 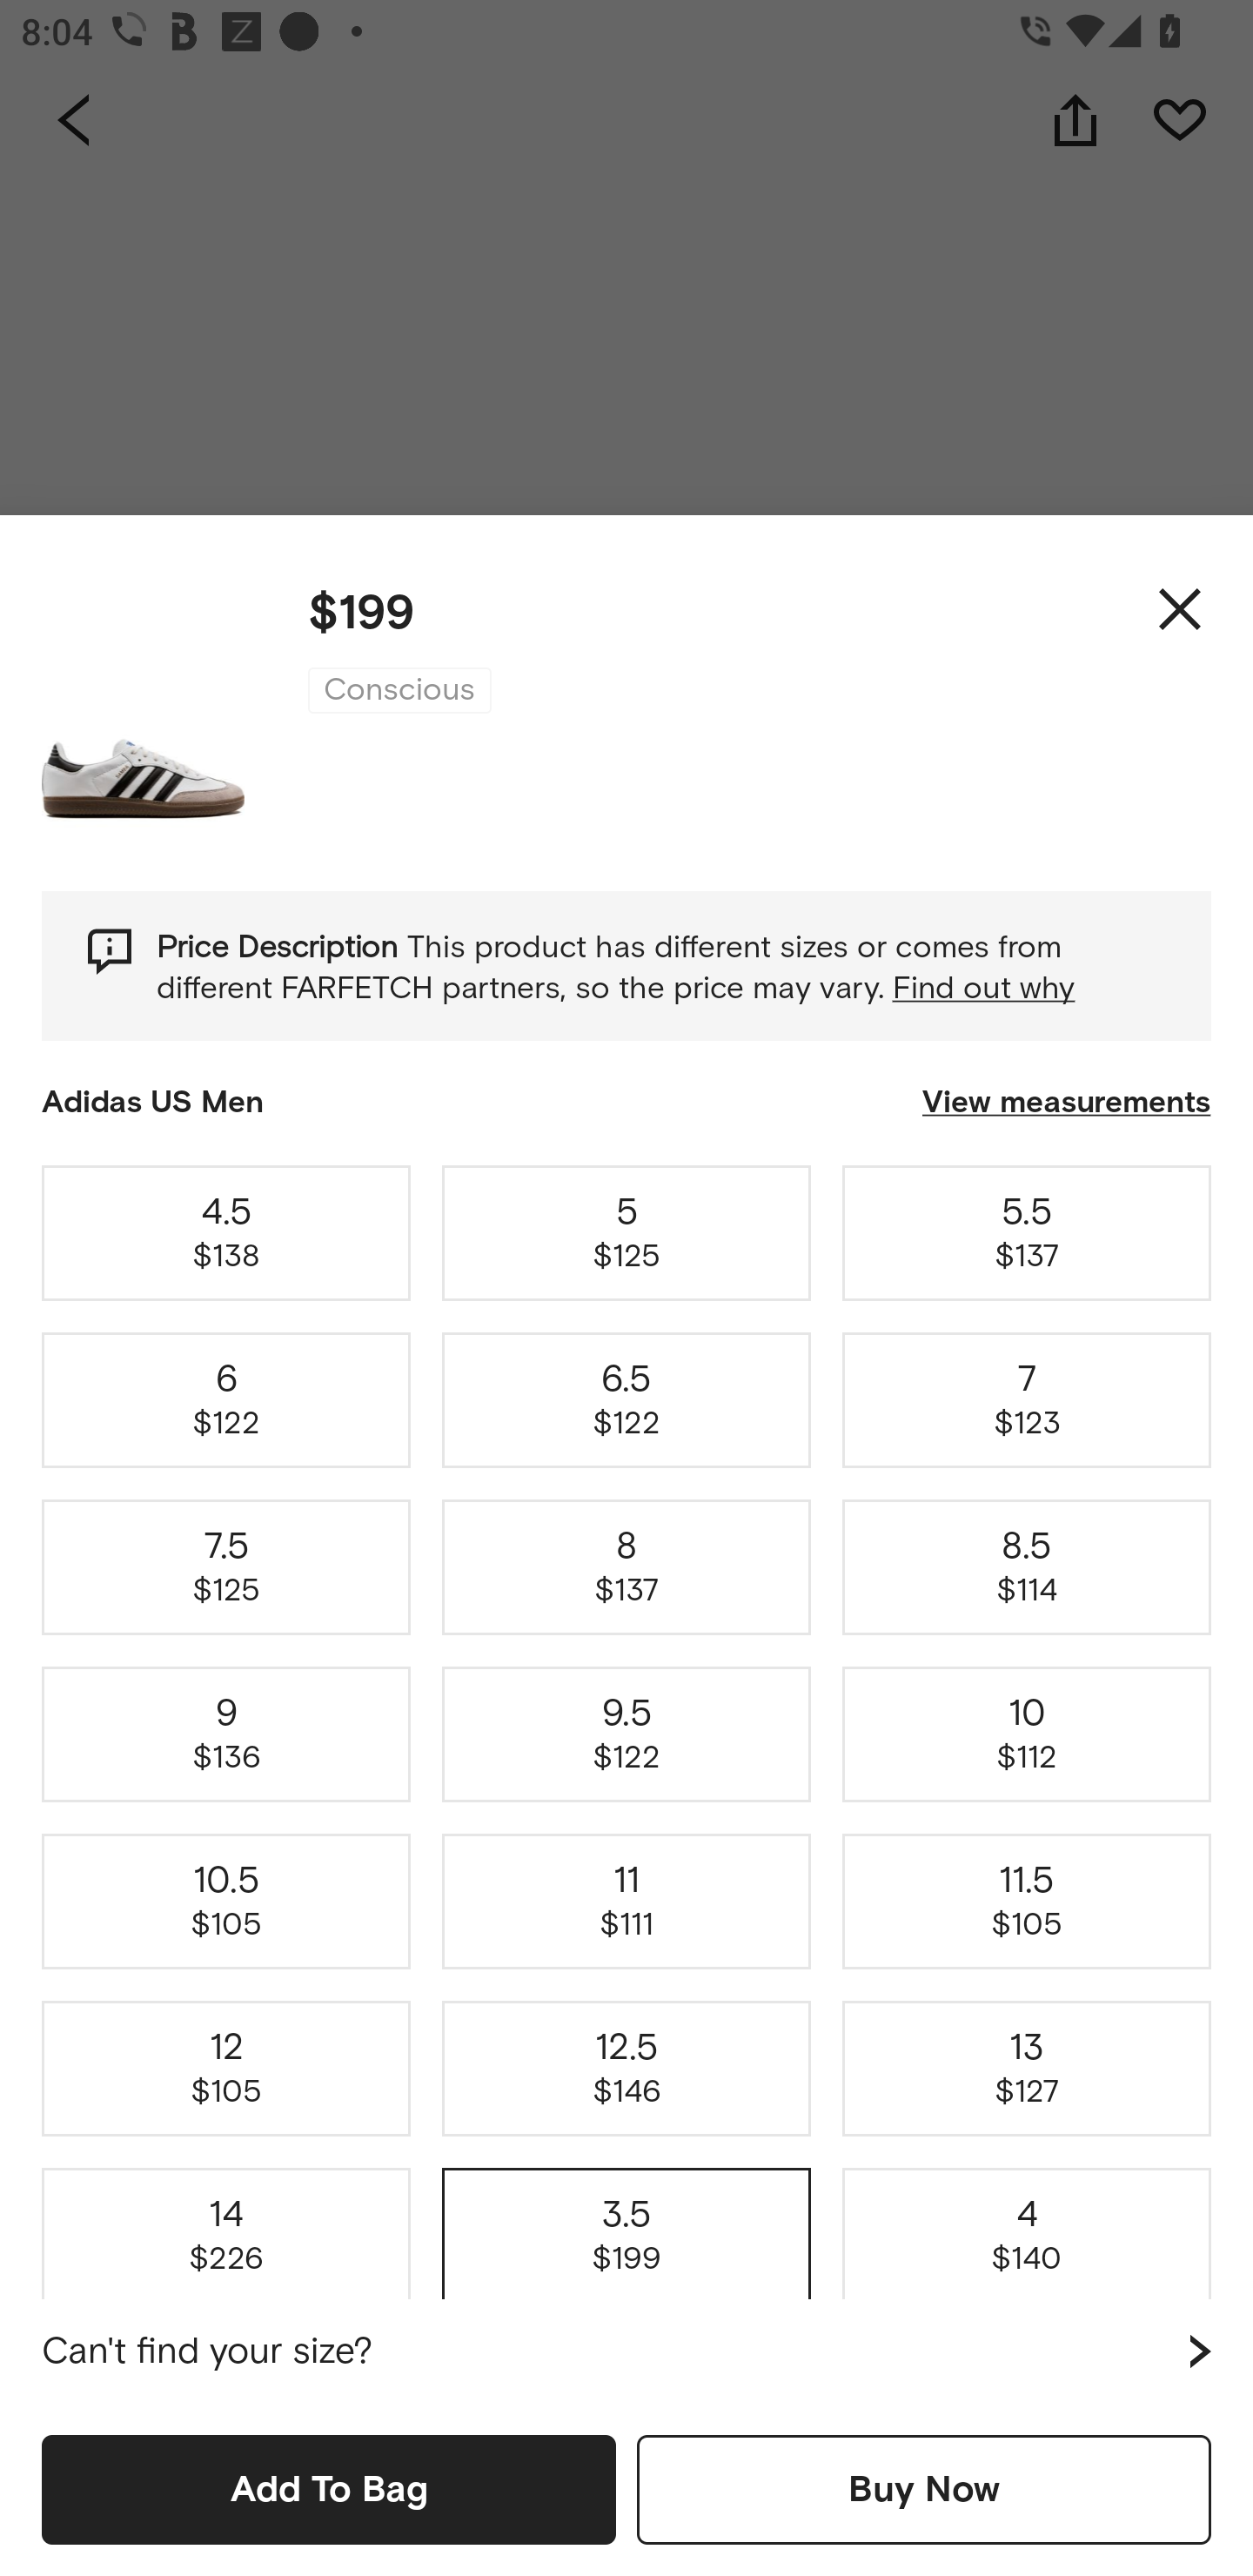 What do you see at coordinates (1027, 1566) in the screenshot?
I see `8.5 $114` at bounding box center [1027, 1566].